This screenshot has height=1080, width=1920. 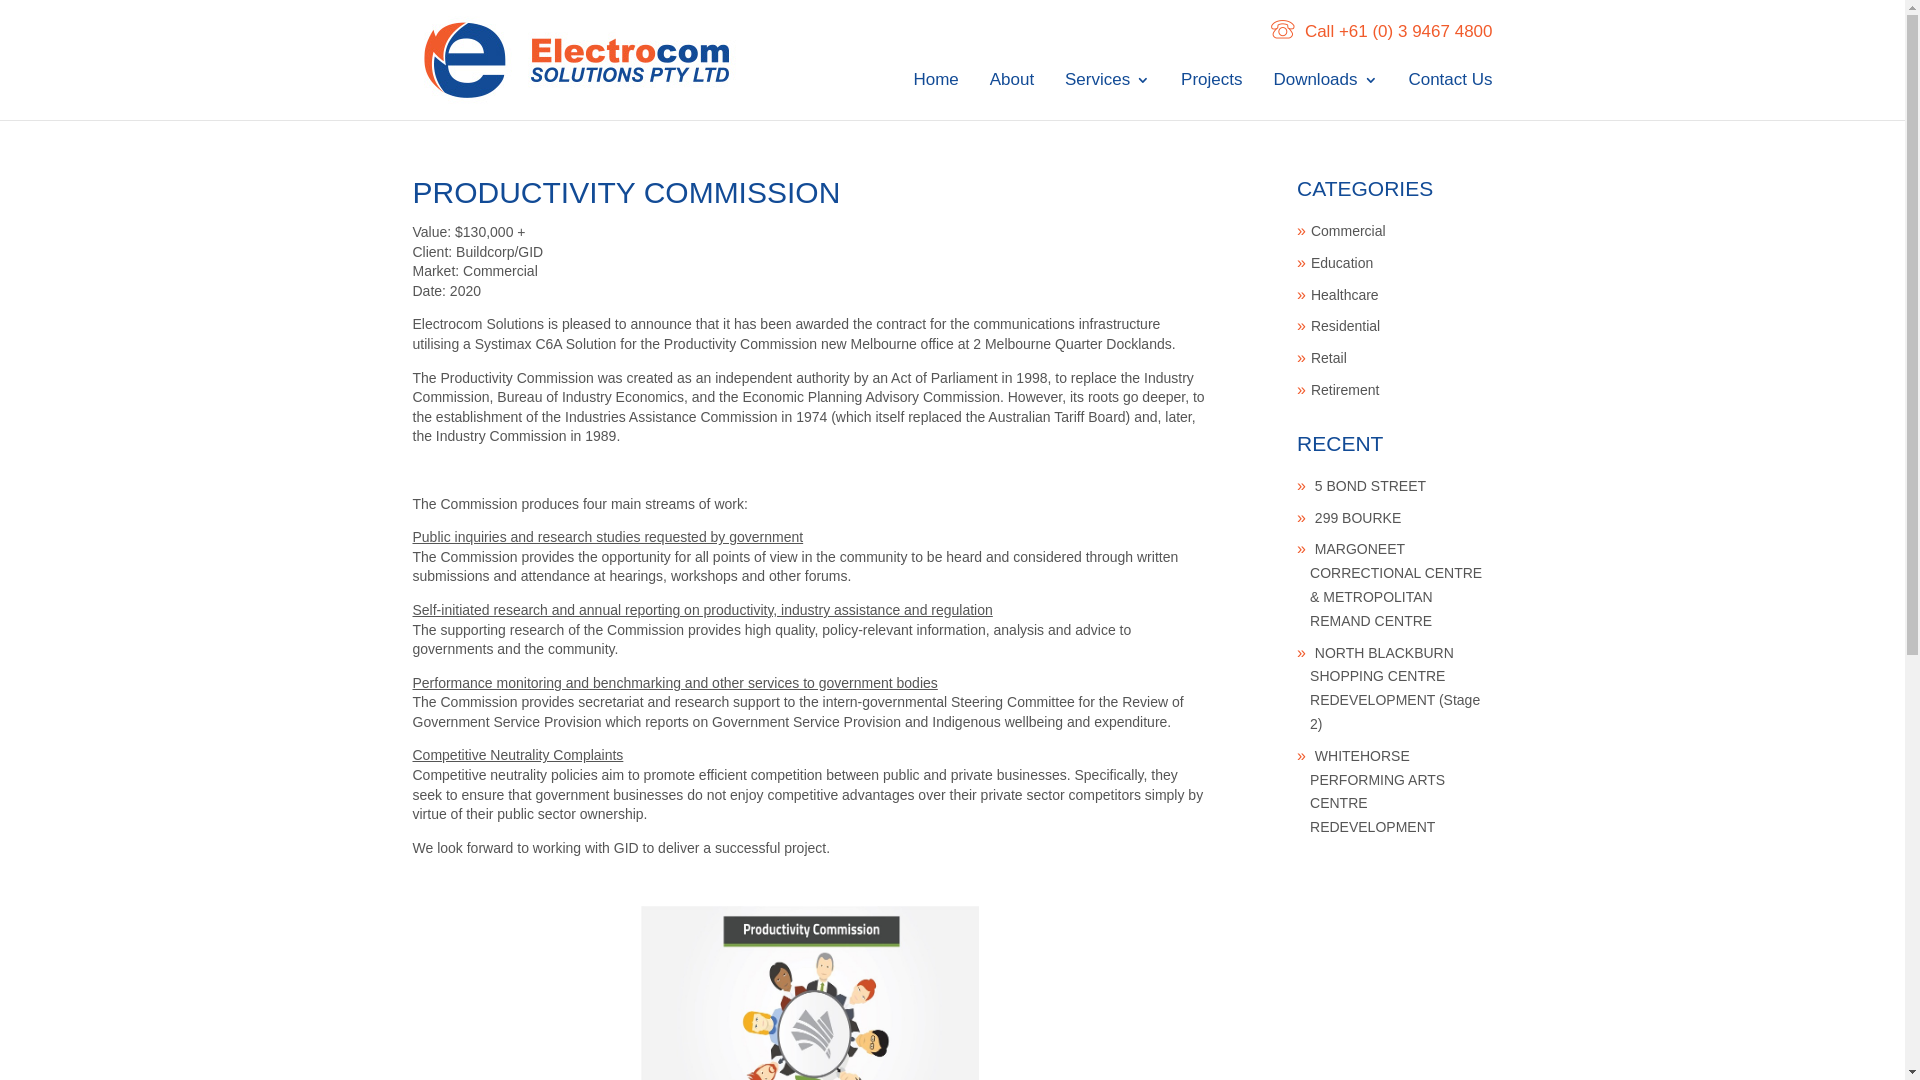 What do you see at coordinates (1395, 688) in the screenshot?
I see `NORTH BLACKBURN SHOPPING CENTRE REDEVELOPMENT (Stage 2)` at bounding box center [1395, 688].